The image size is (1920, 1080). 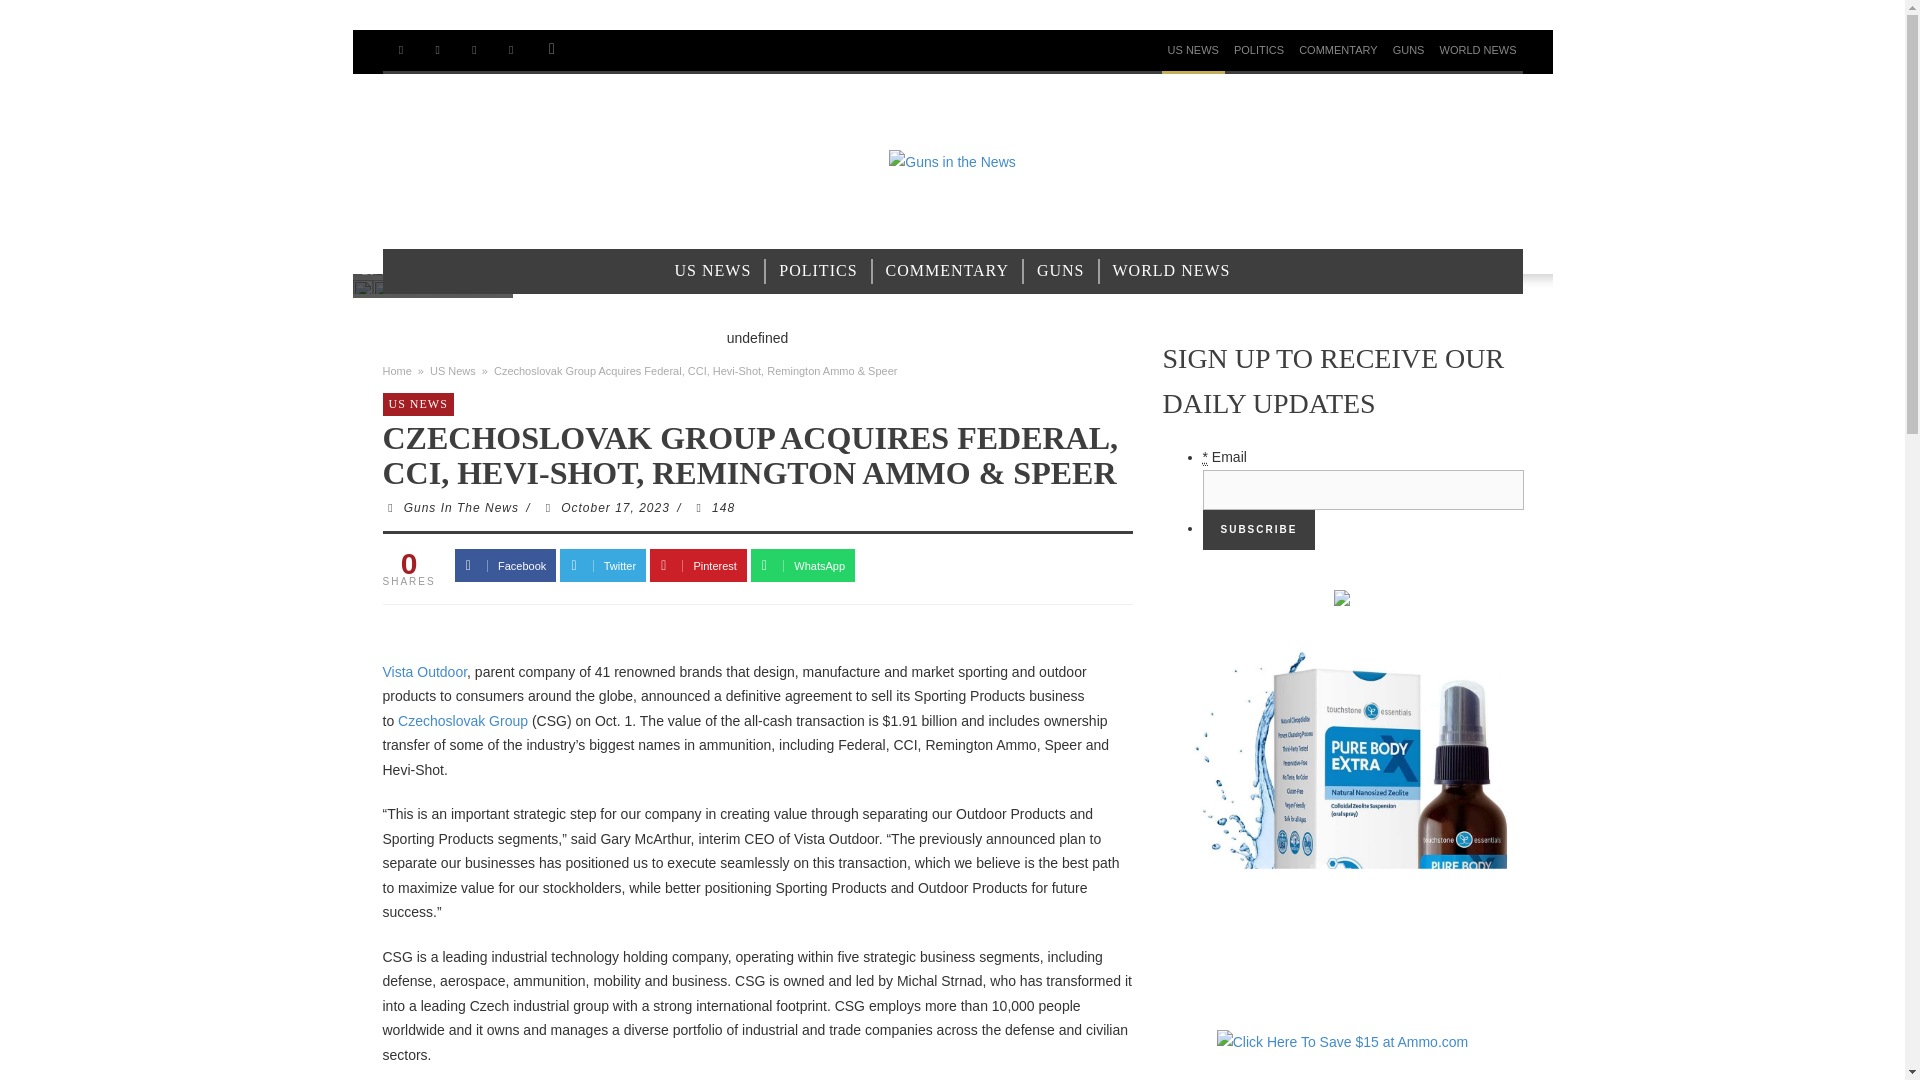 What do you see at coordinates (396, 246) in the screenshot?
I see `July 27, 2024` at bounding box center [396, 246].